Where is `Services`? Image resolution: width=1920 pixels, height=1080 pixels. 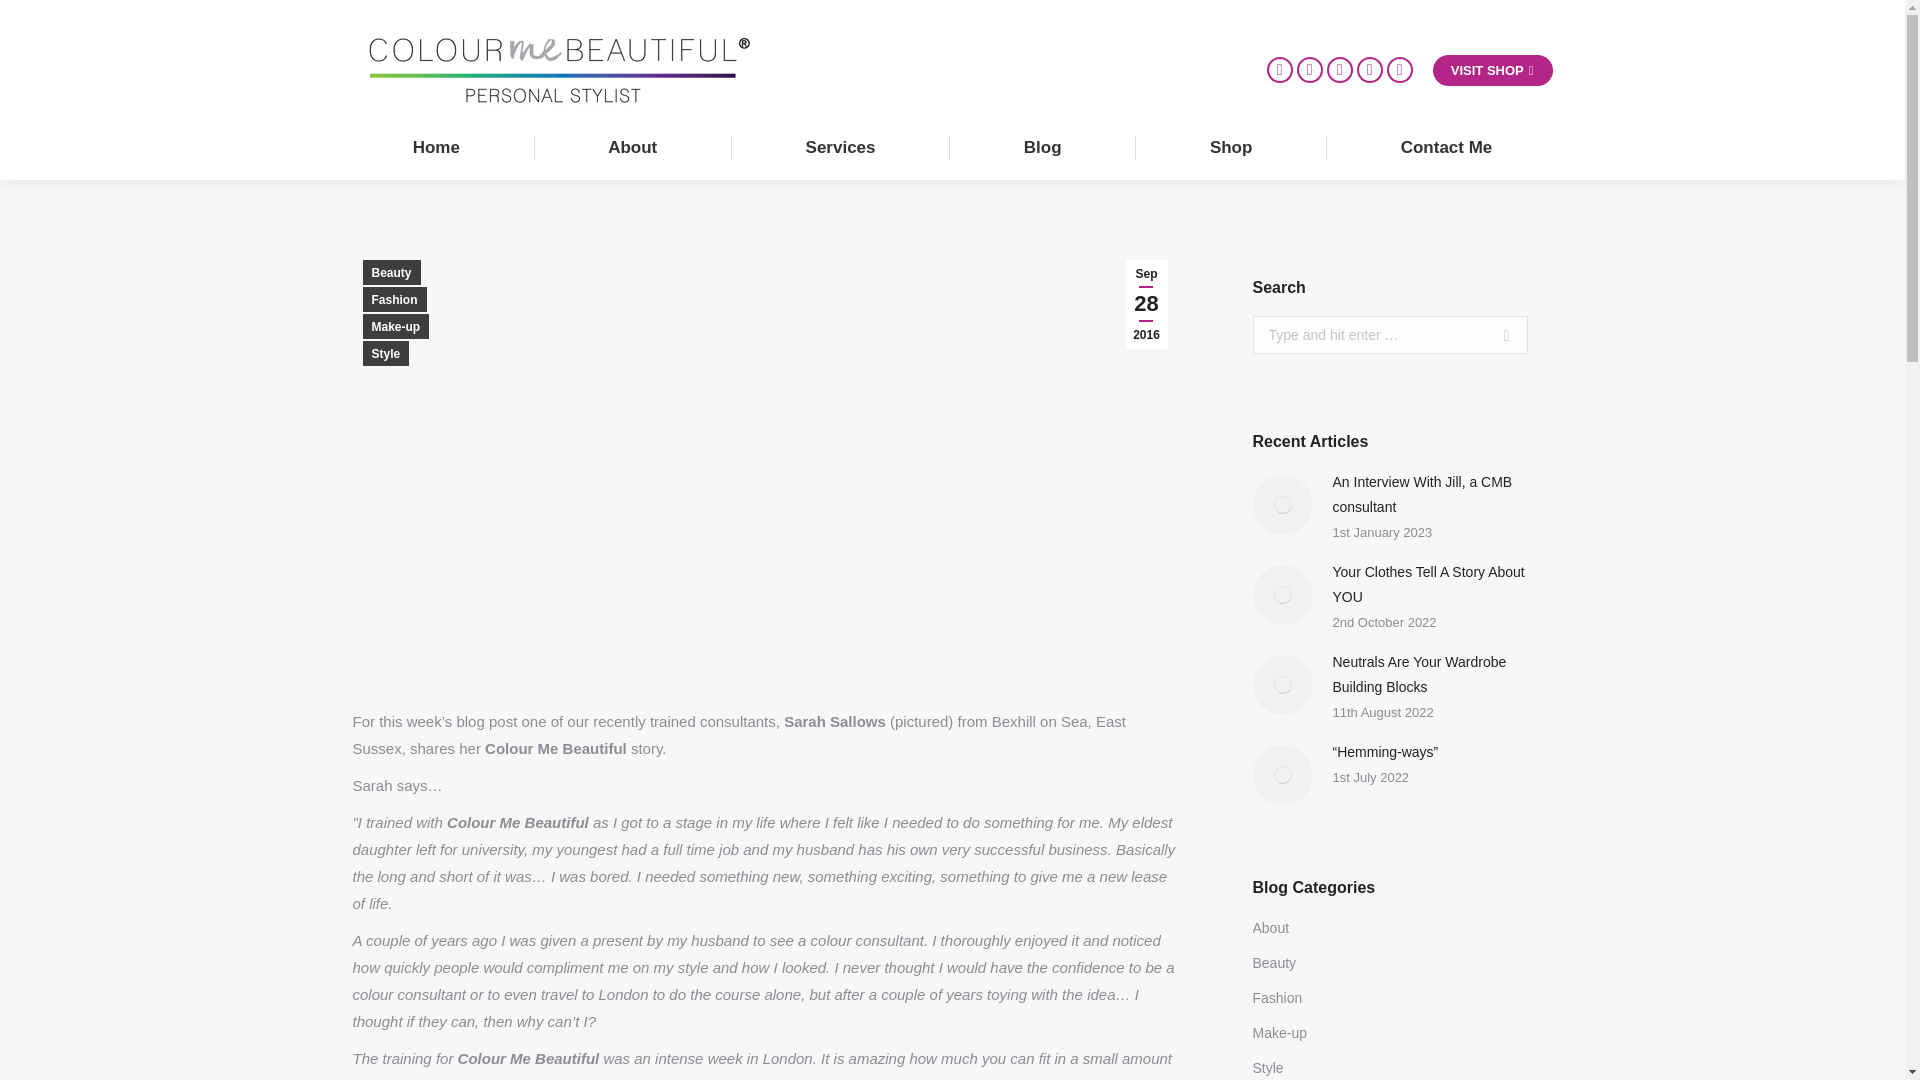
Services is located at coordinates (840, 147).